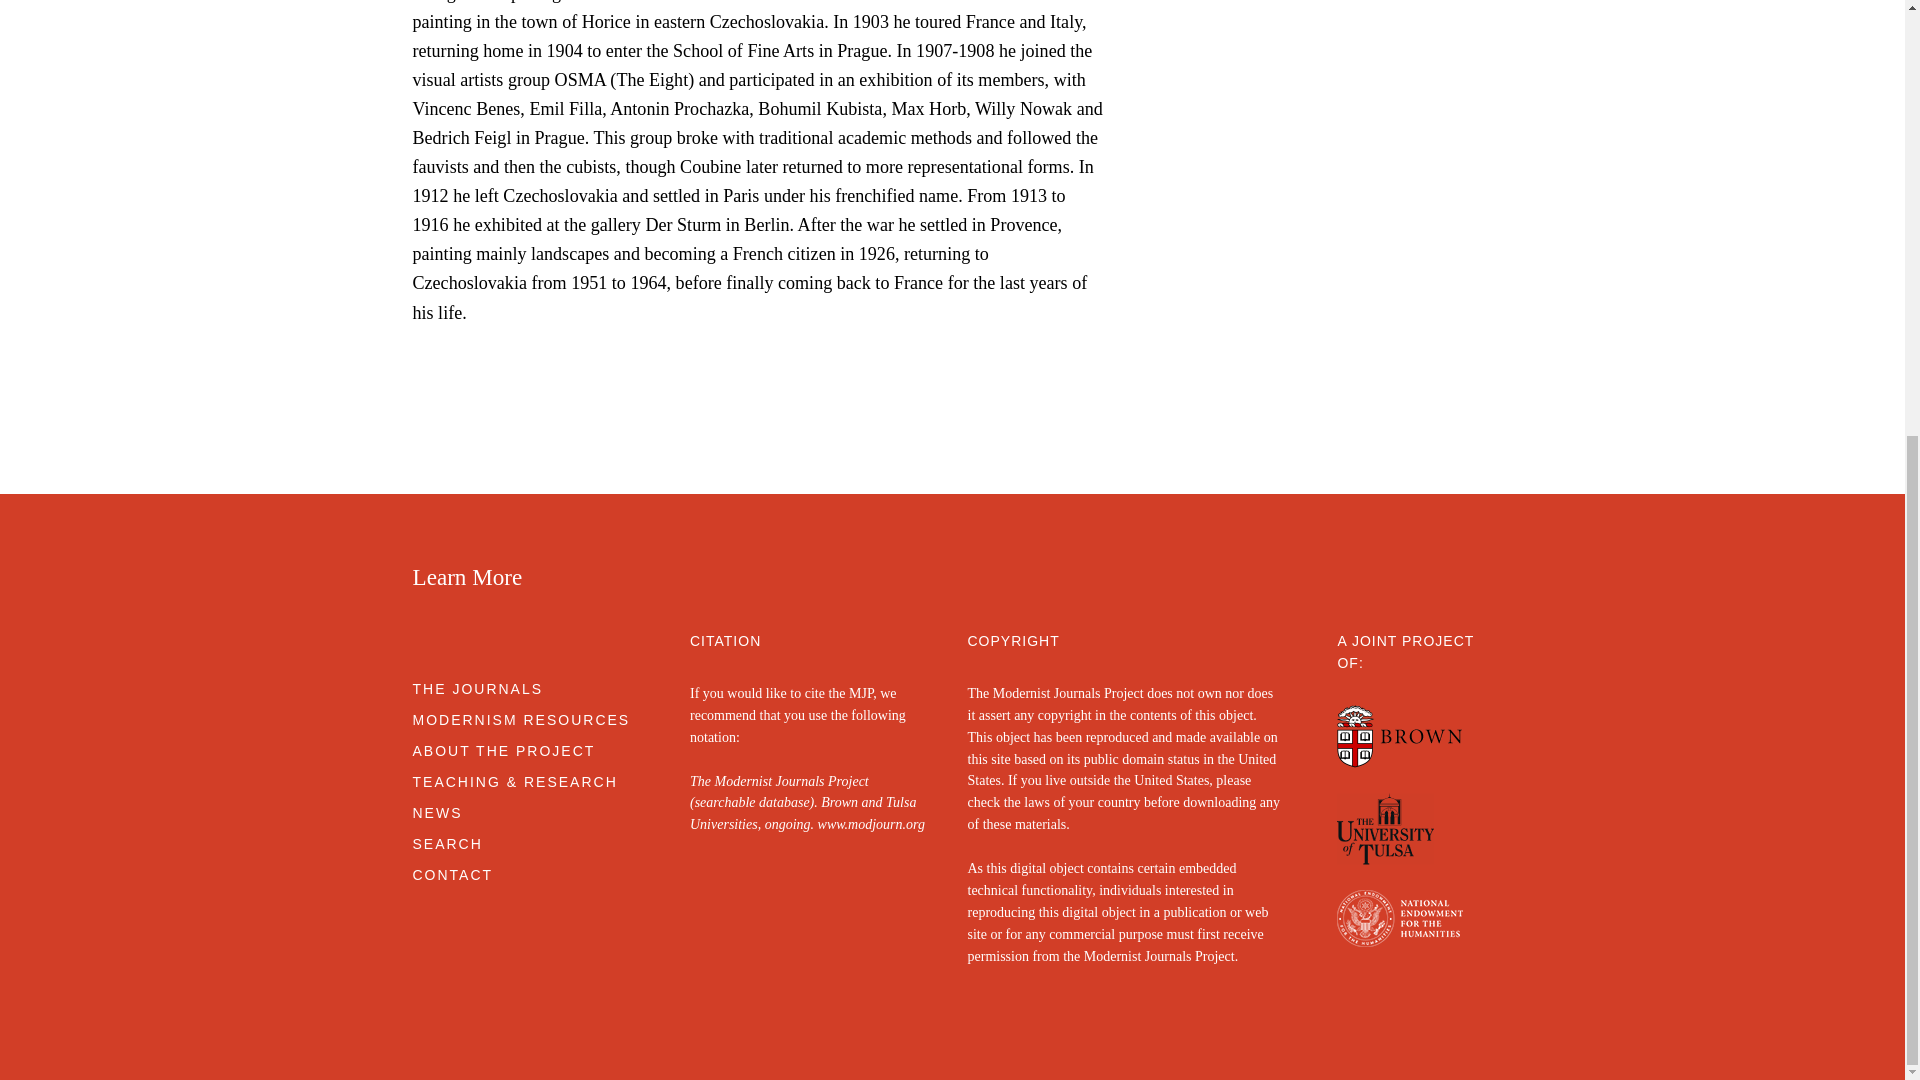 The width and height of the screenshot is (1920, 1080). Describe the element at coordinates (871, 824) in the screenshot. I see `www.modjourn.org` at that location.